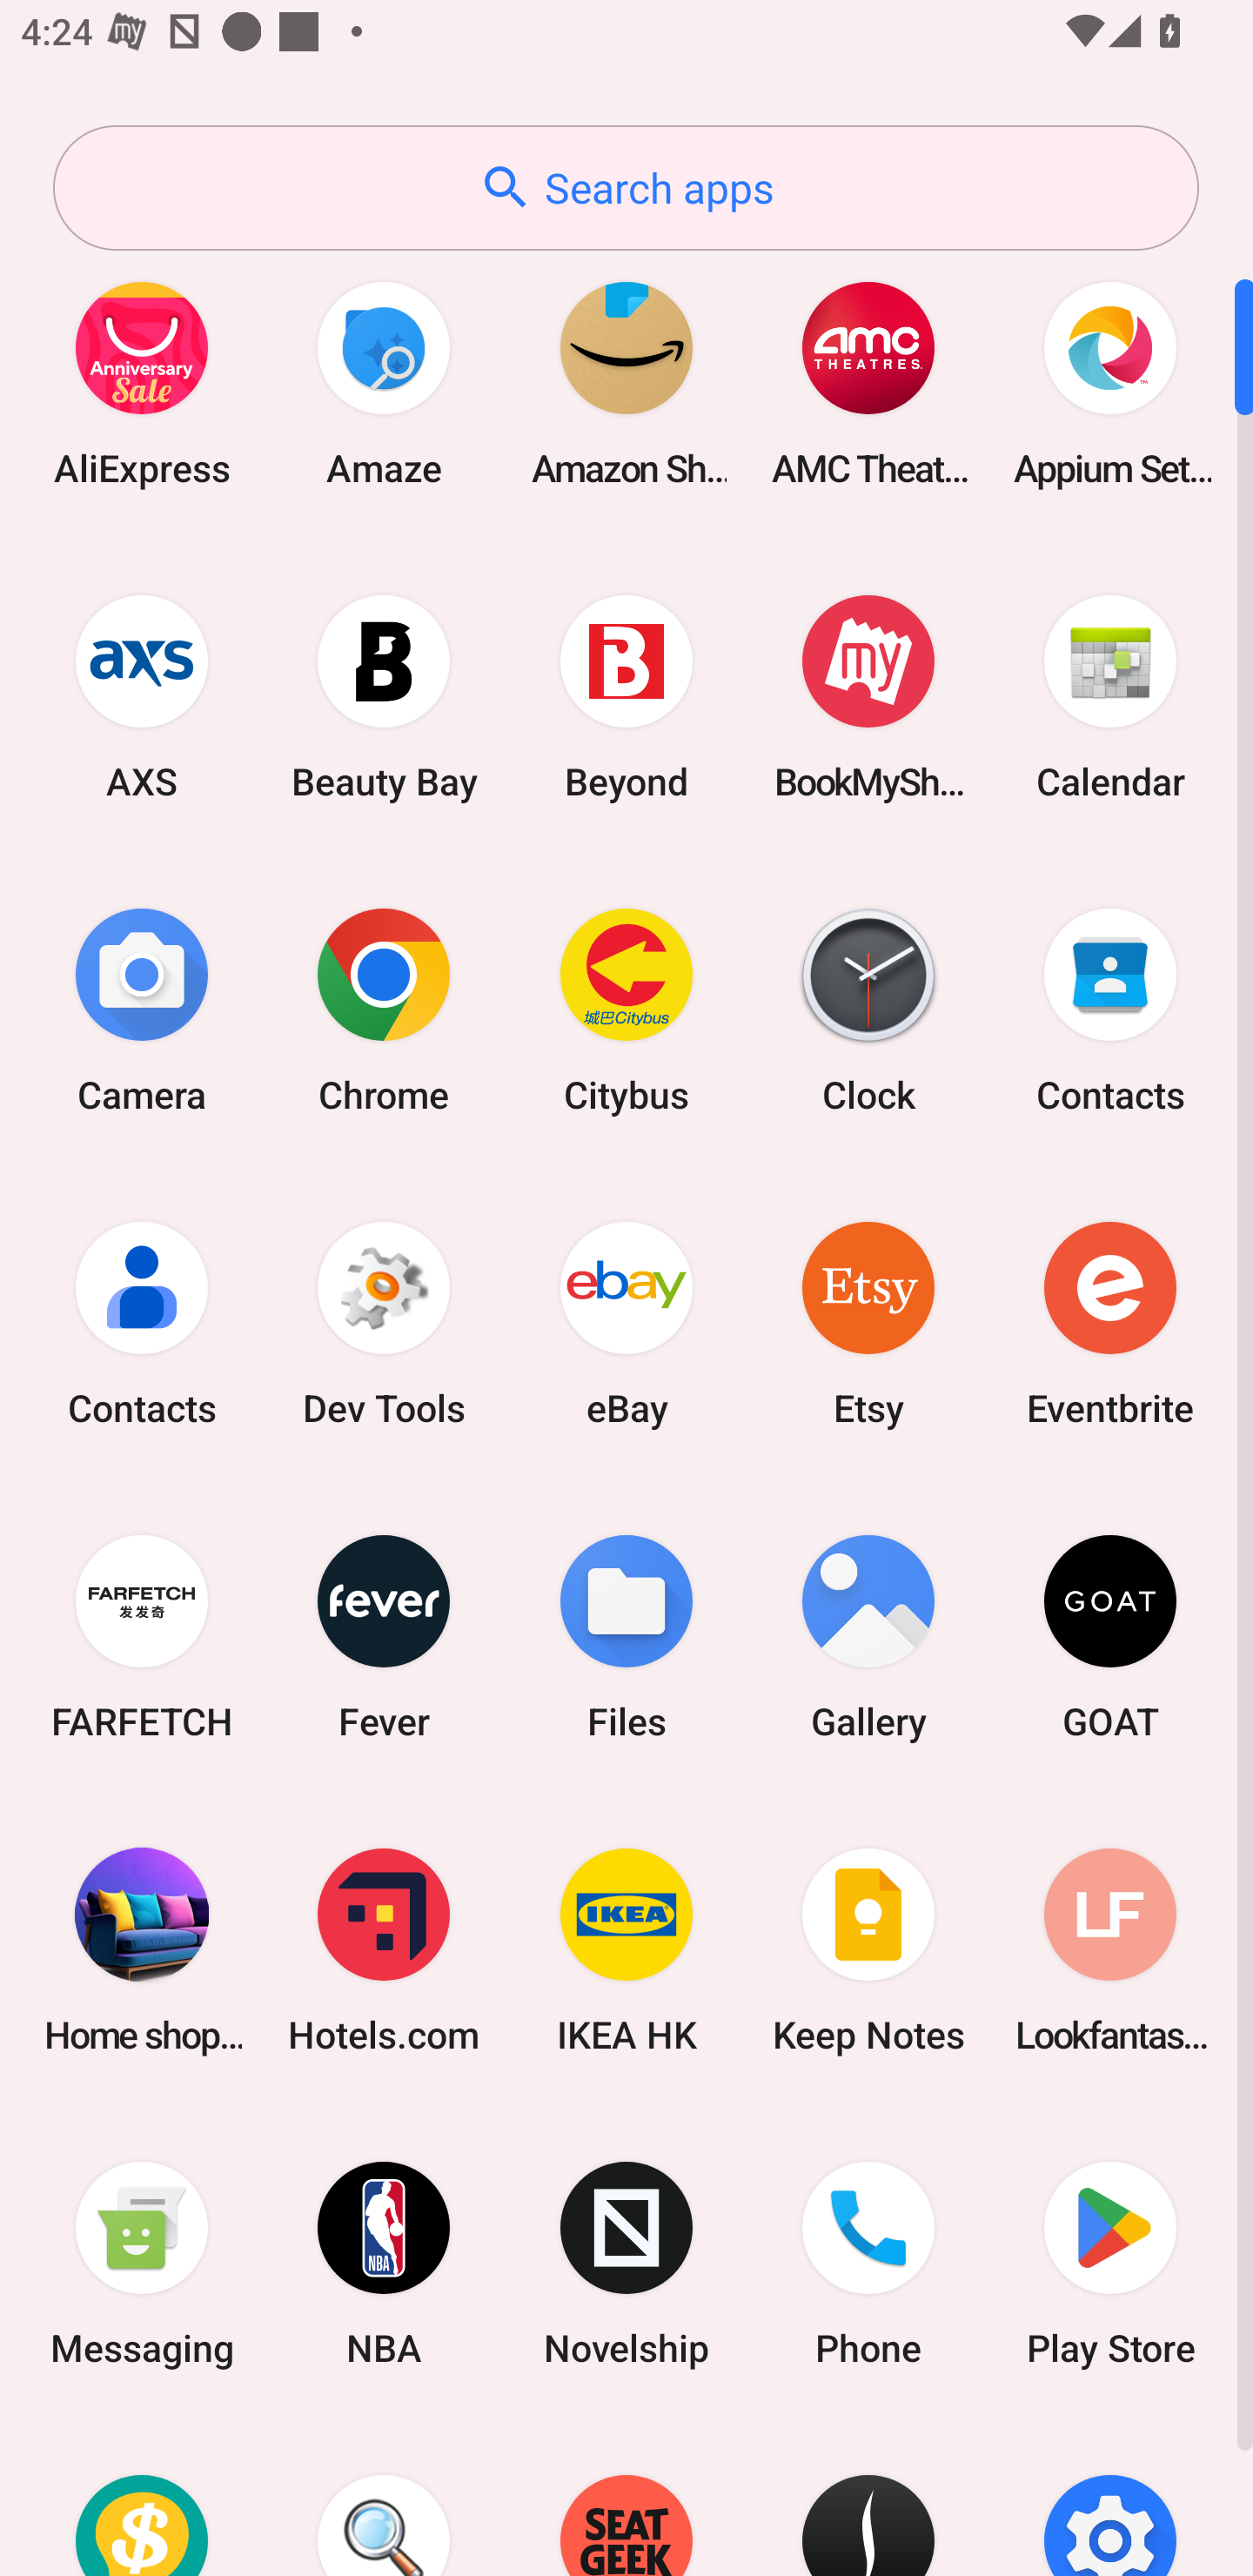 The image size is (1253, 2576). I want to click on Beauty Bay, so click(384, 696).